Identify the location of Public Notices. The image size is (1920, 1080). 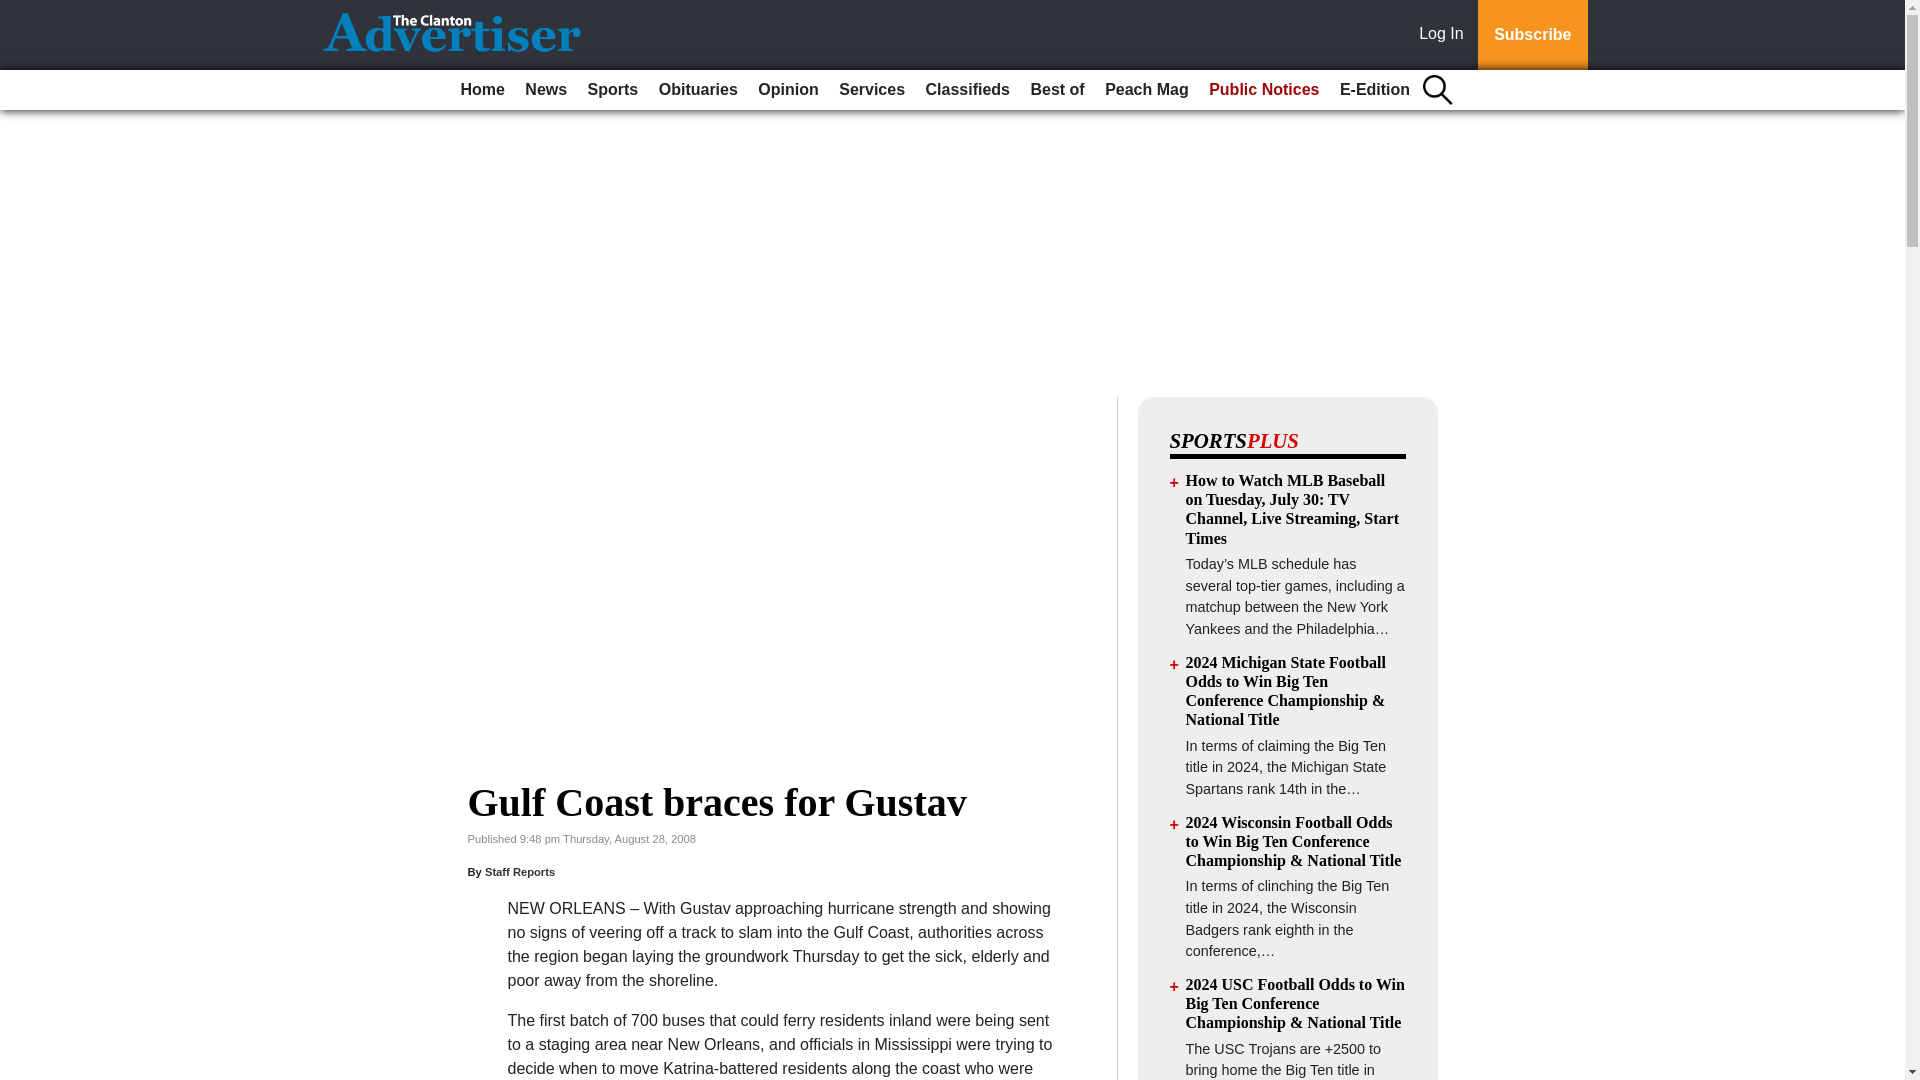
(1264, 90).